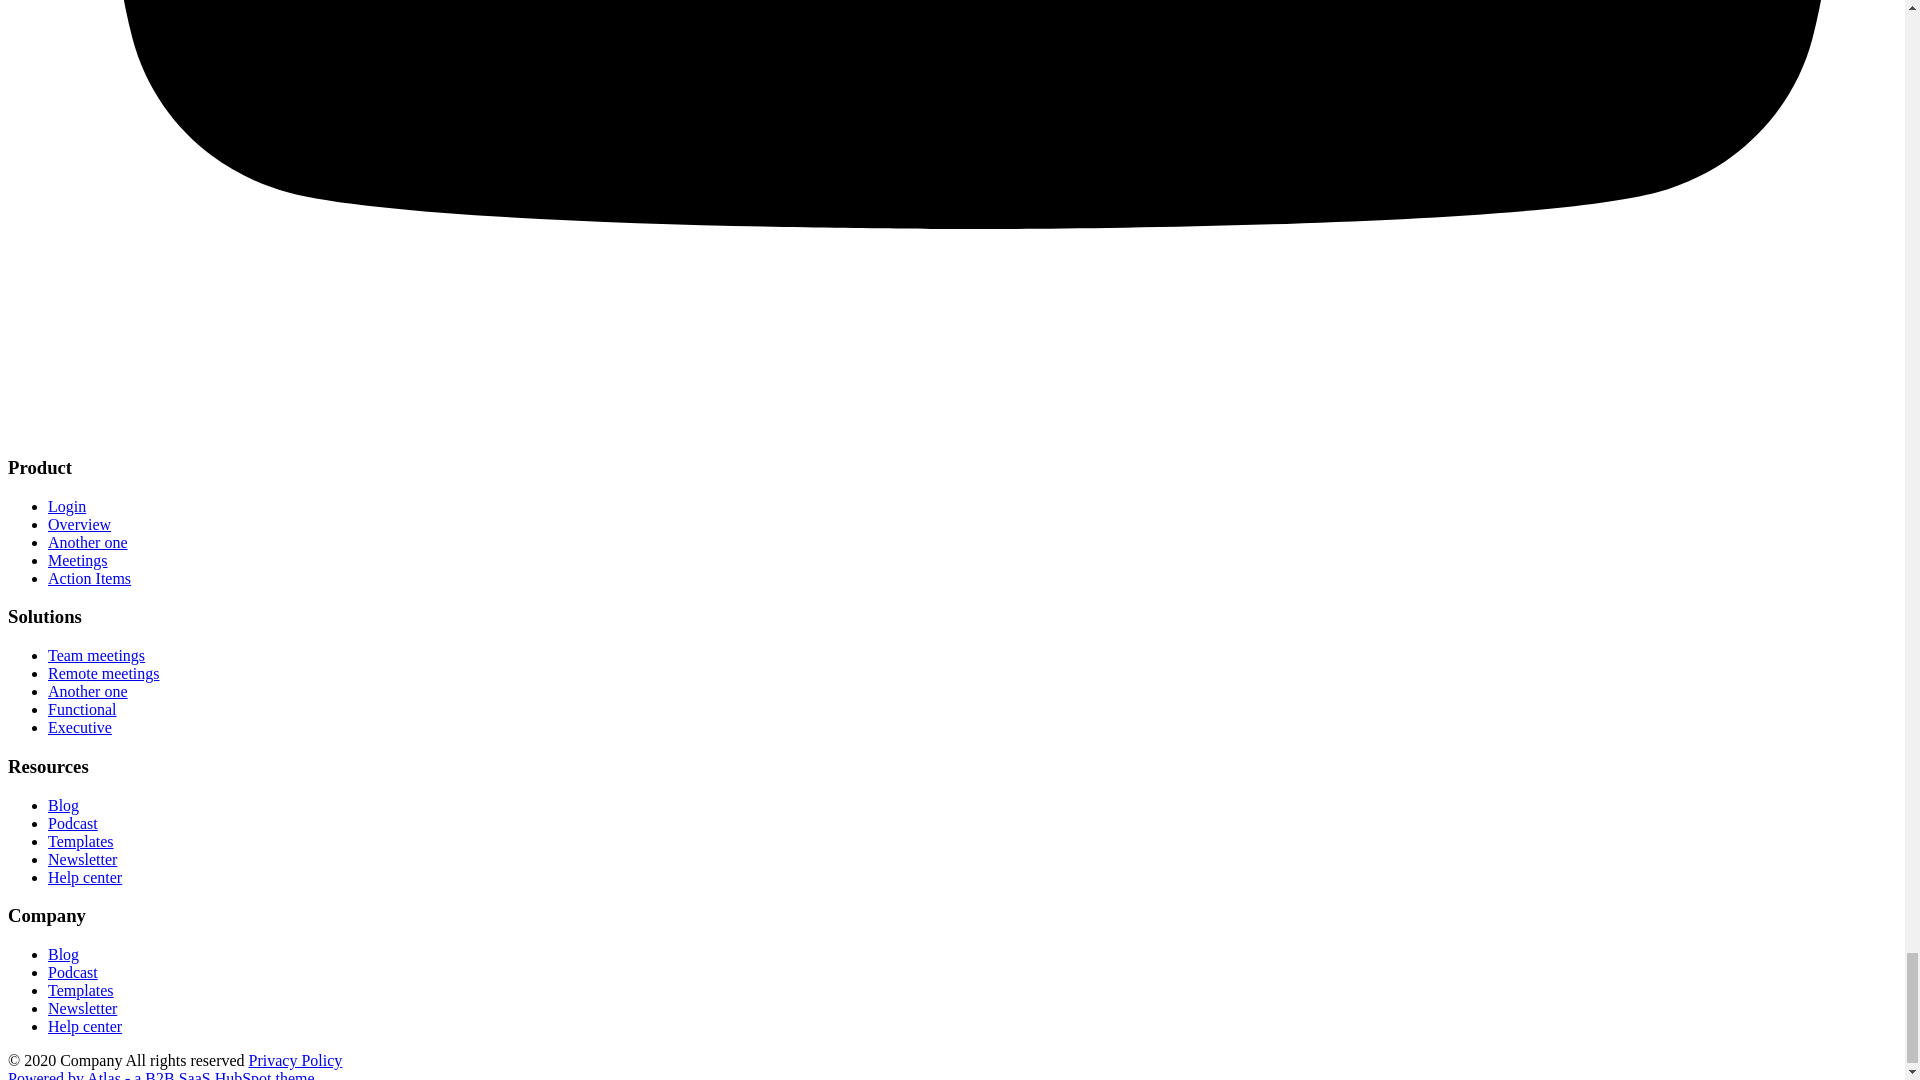 The image size is (1920, 1080). I want to click on Functional, so click(82, 709).